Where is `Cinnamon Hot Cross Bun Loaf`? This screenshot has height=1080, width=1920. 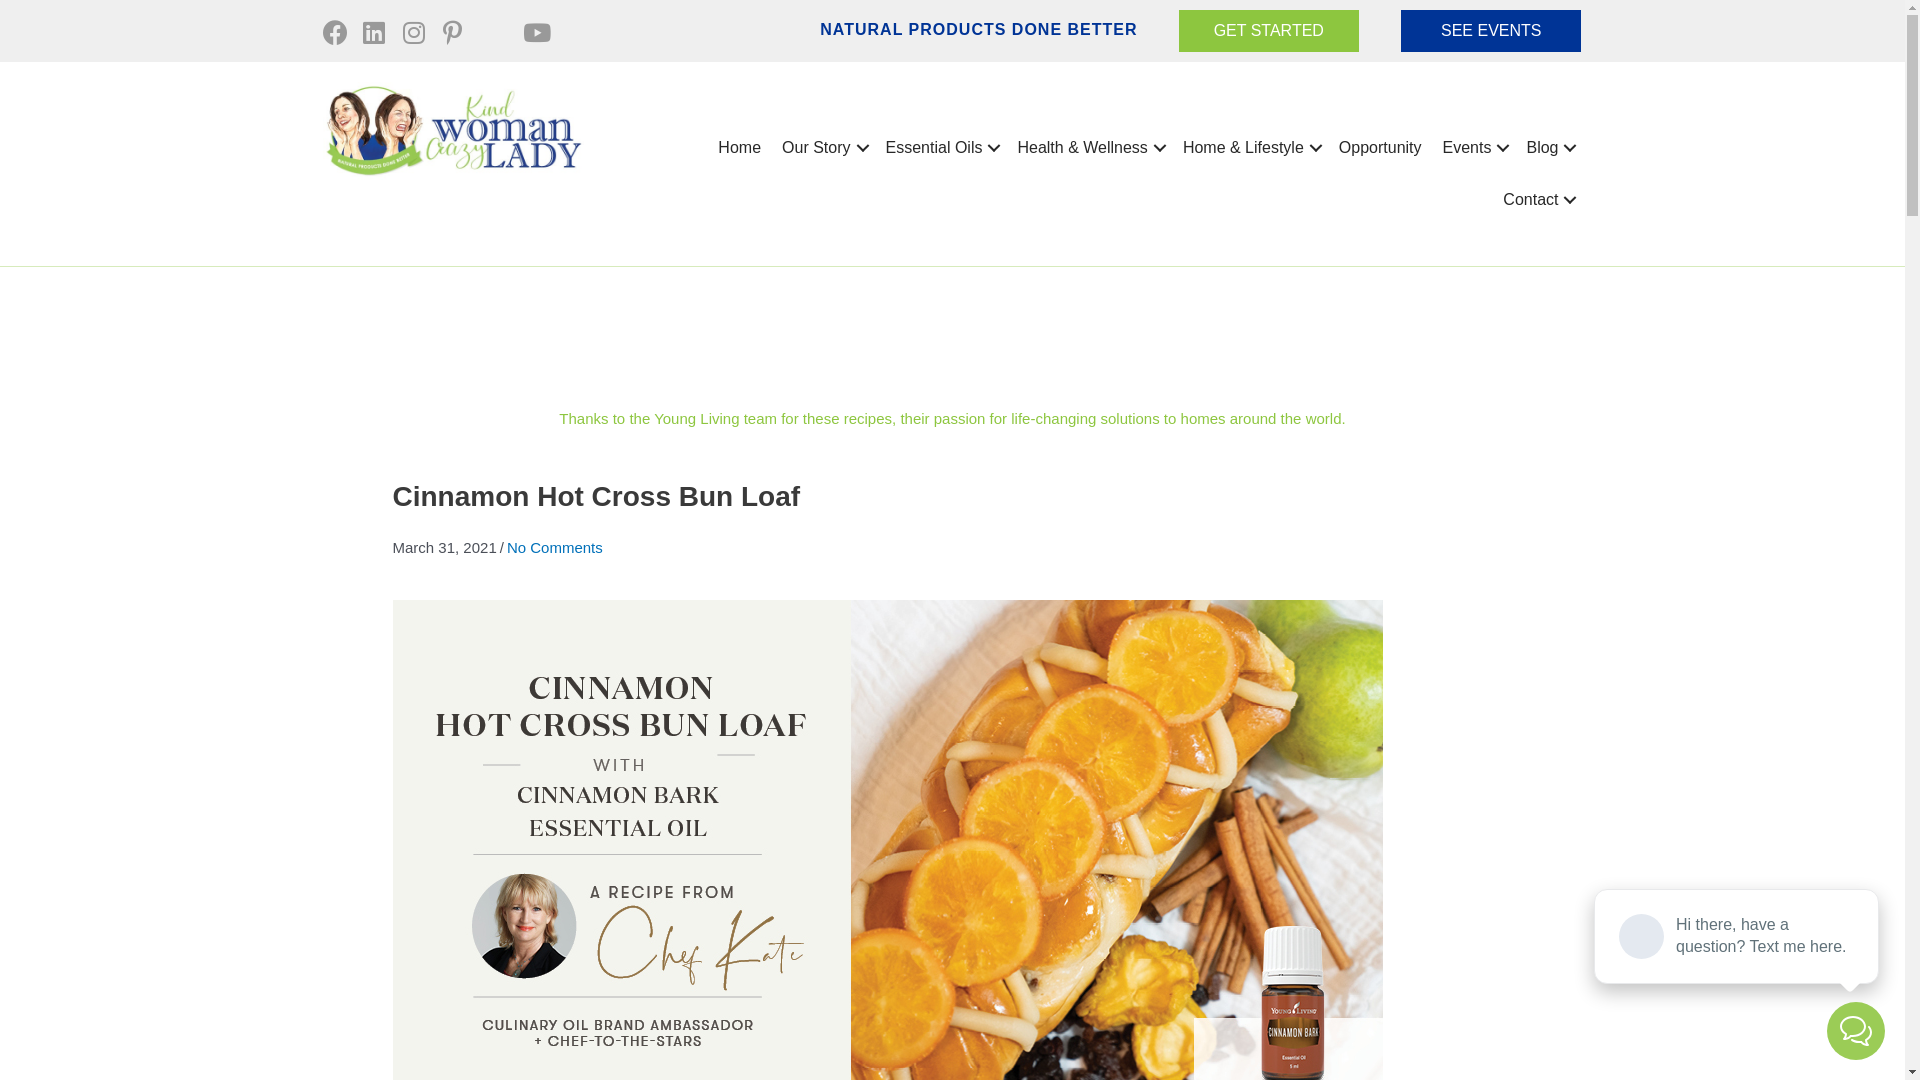
Cinnamon Hot Cross Bun Loaf is located at coordinates (887, 858).